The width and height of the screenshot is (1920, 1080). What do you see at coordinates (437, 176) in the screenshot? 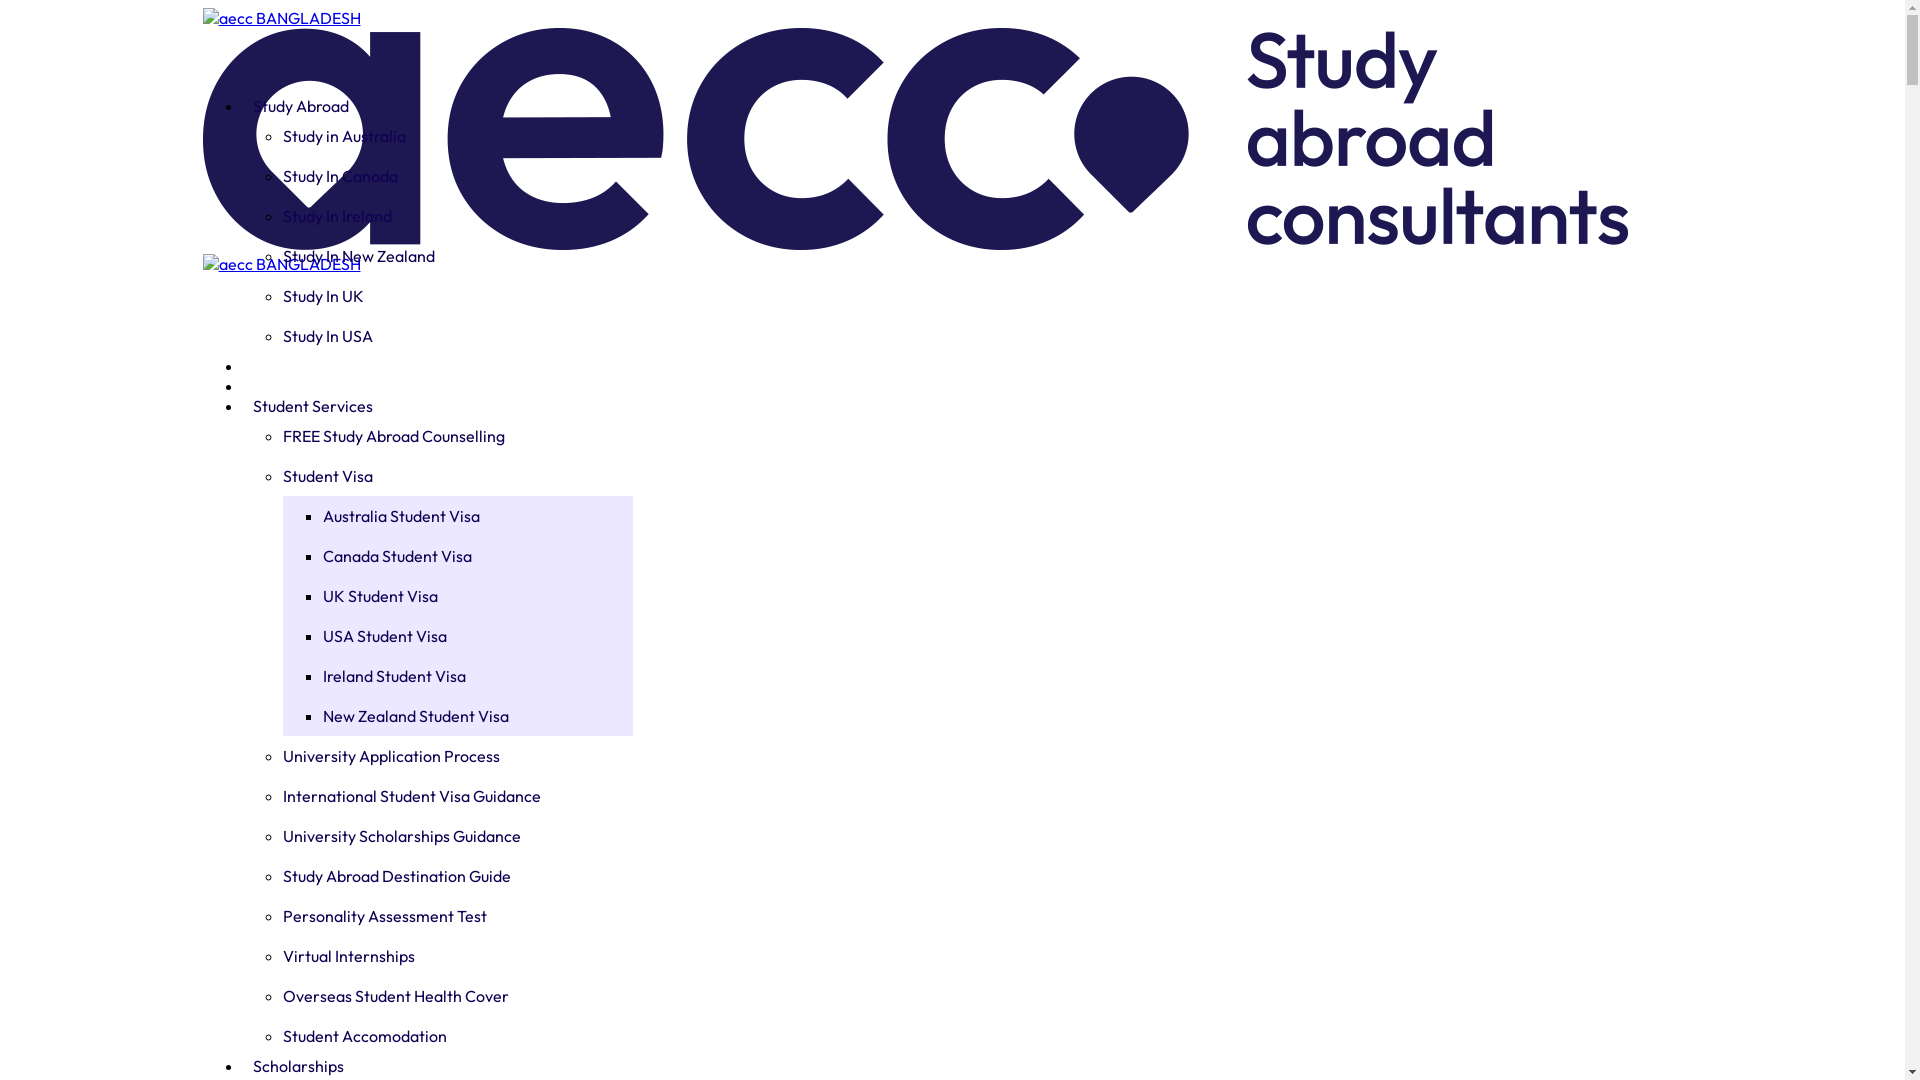
I see `Study In Canada` at bounding box center [437, 176].